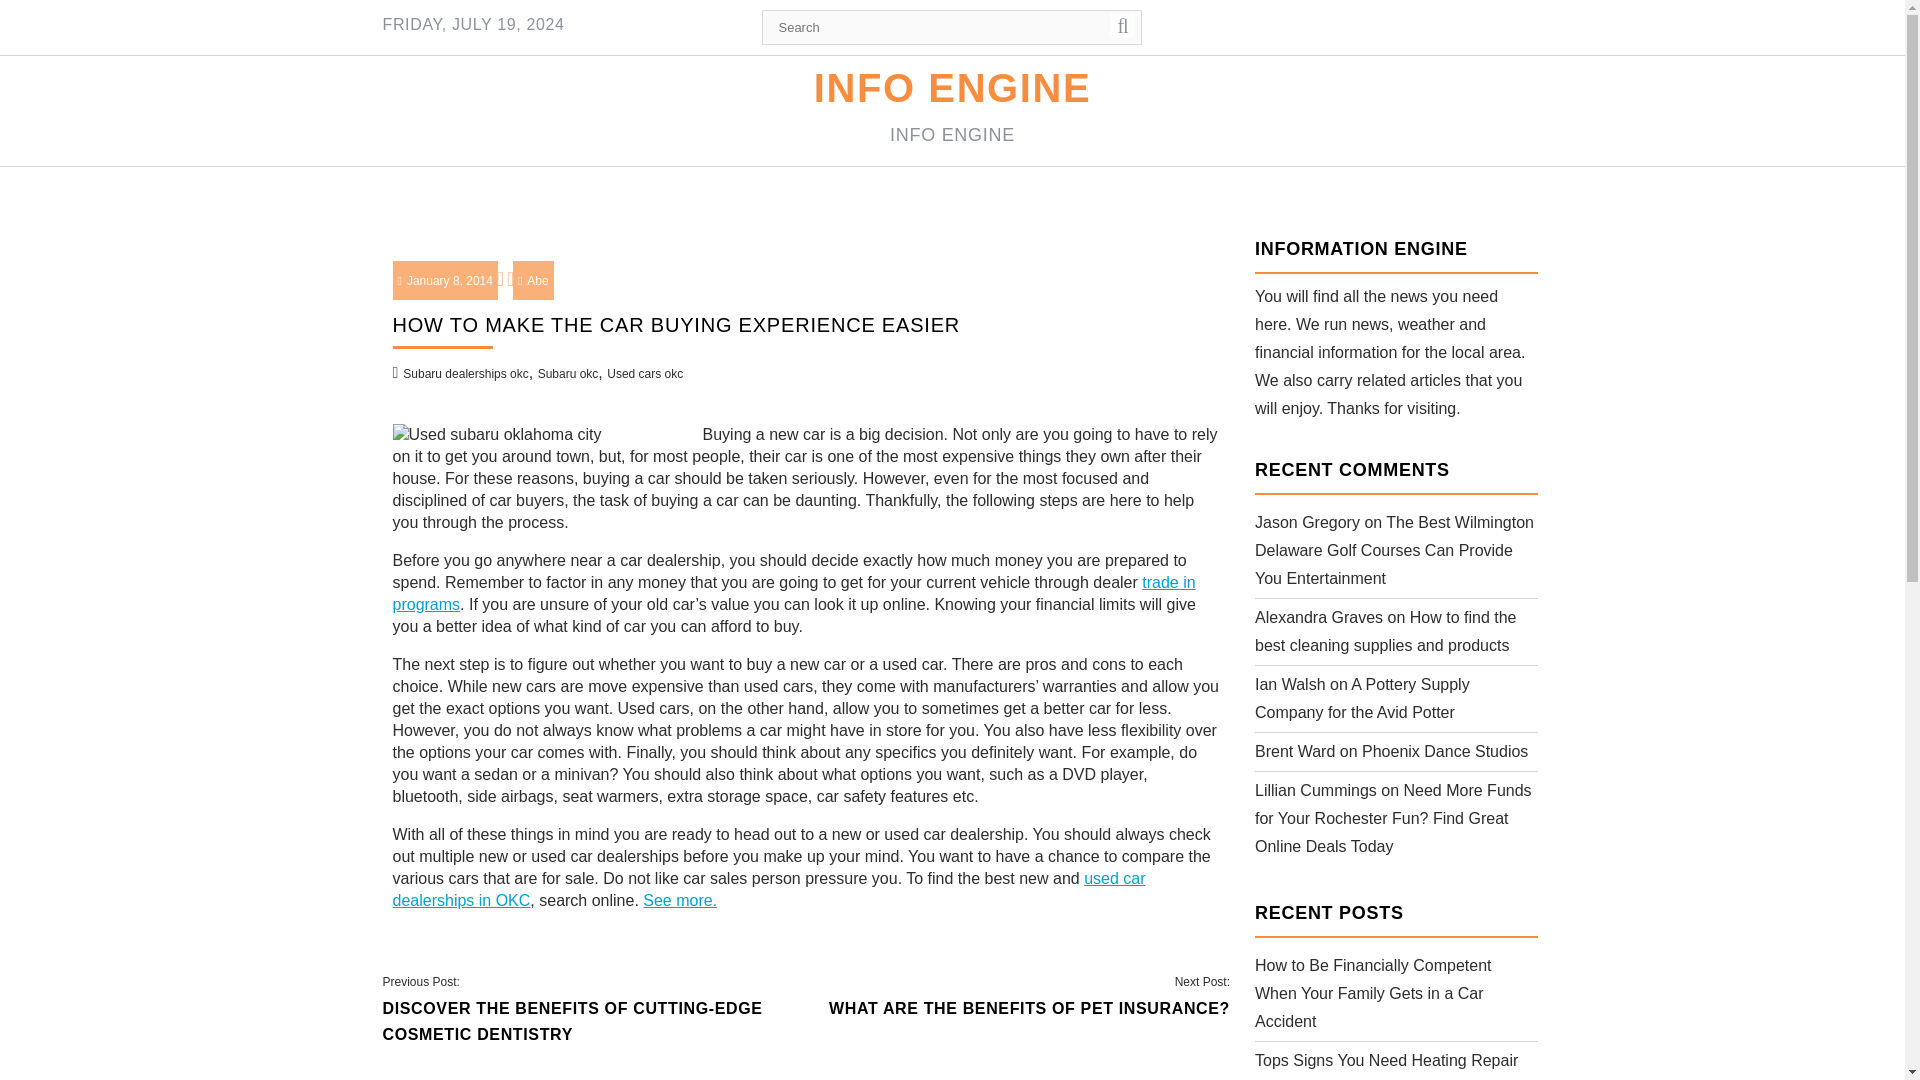 The width and height of the screenshot is (1920, 1080). Describe the element at coordinates (680, 900) in the screenshot. I see `More information about New subaru` at that location.